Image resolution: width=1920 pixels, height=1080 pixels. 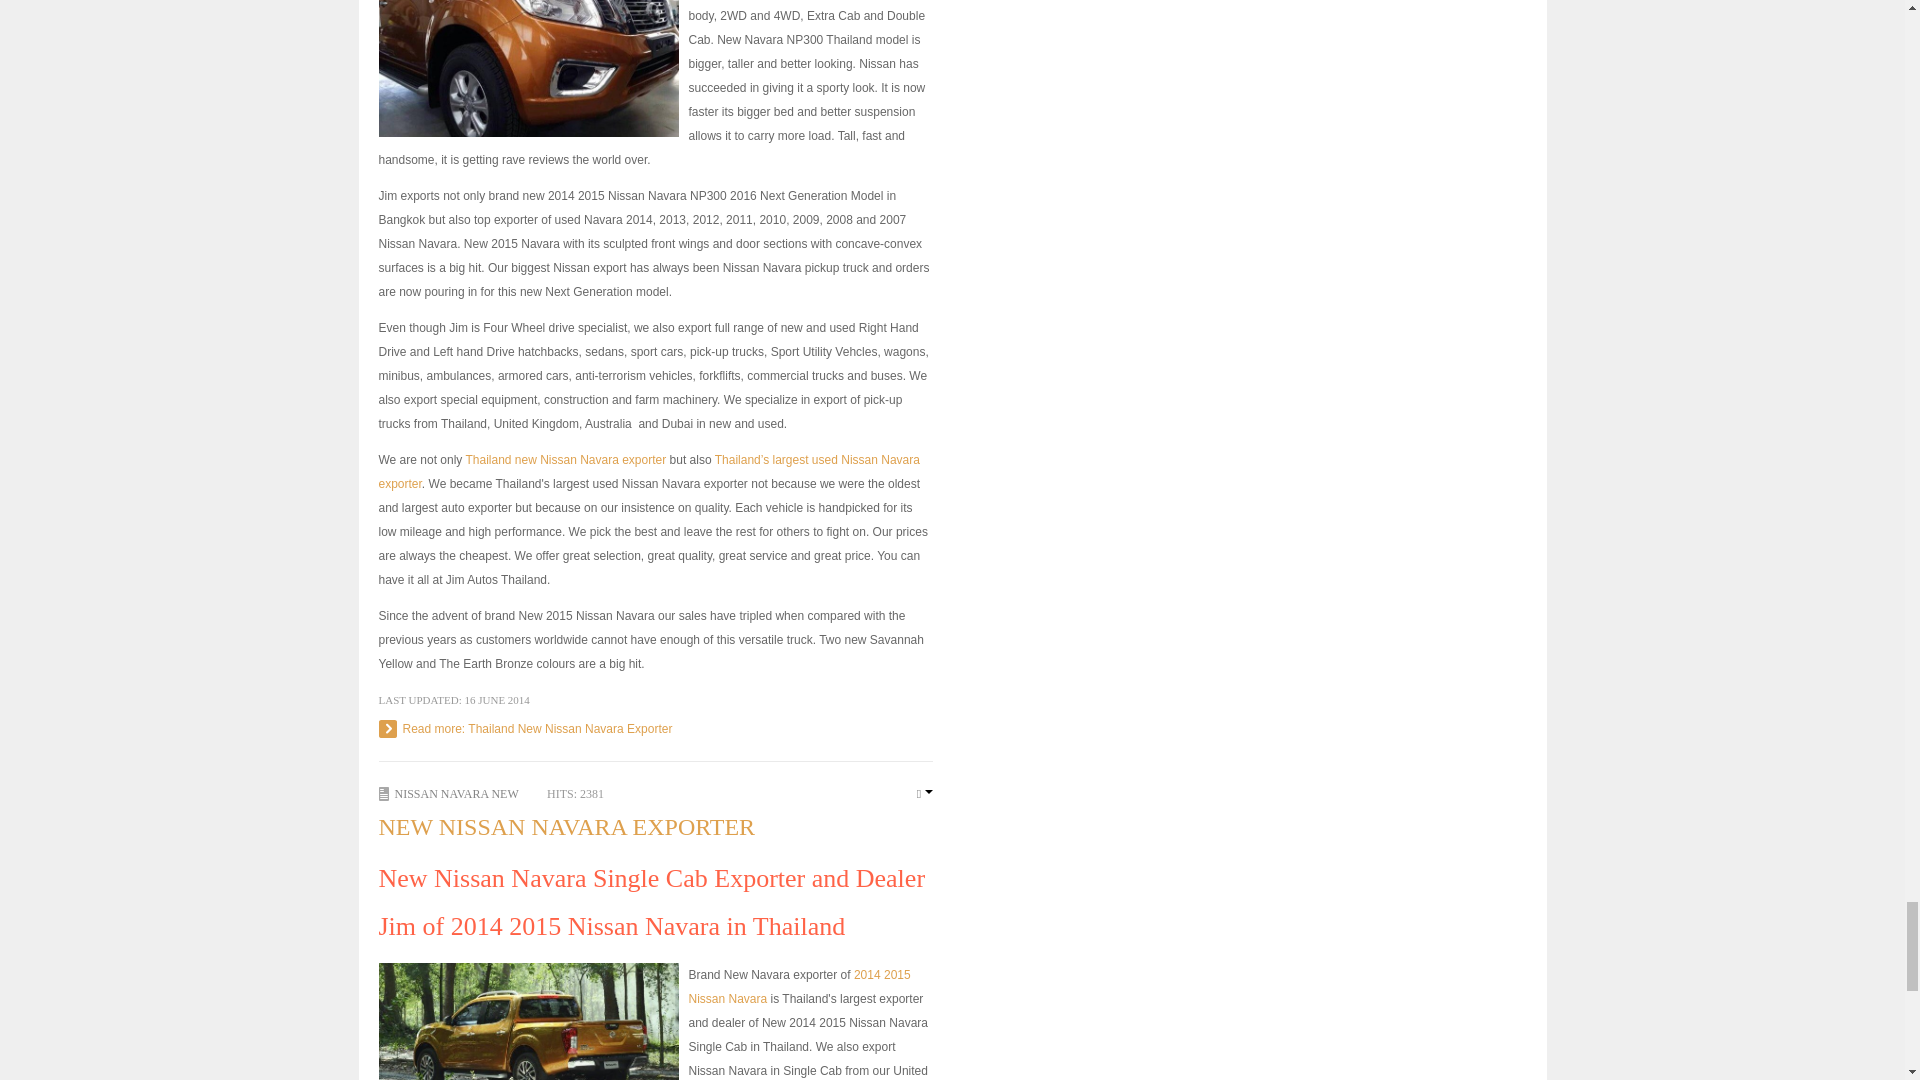 I want to click on used navara exporter, so click(x=648, y=472).